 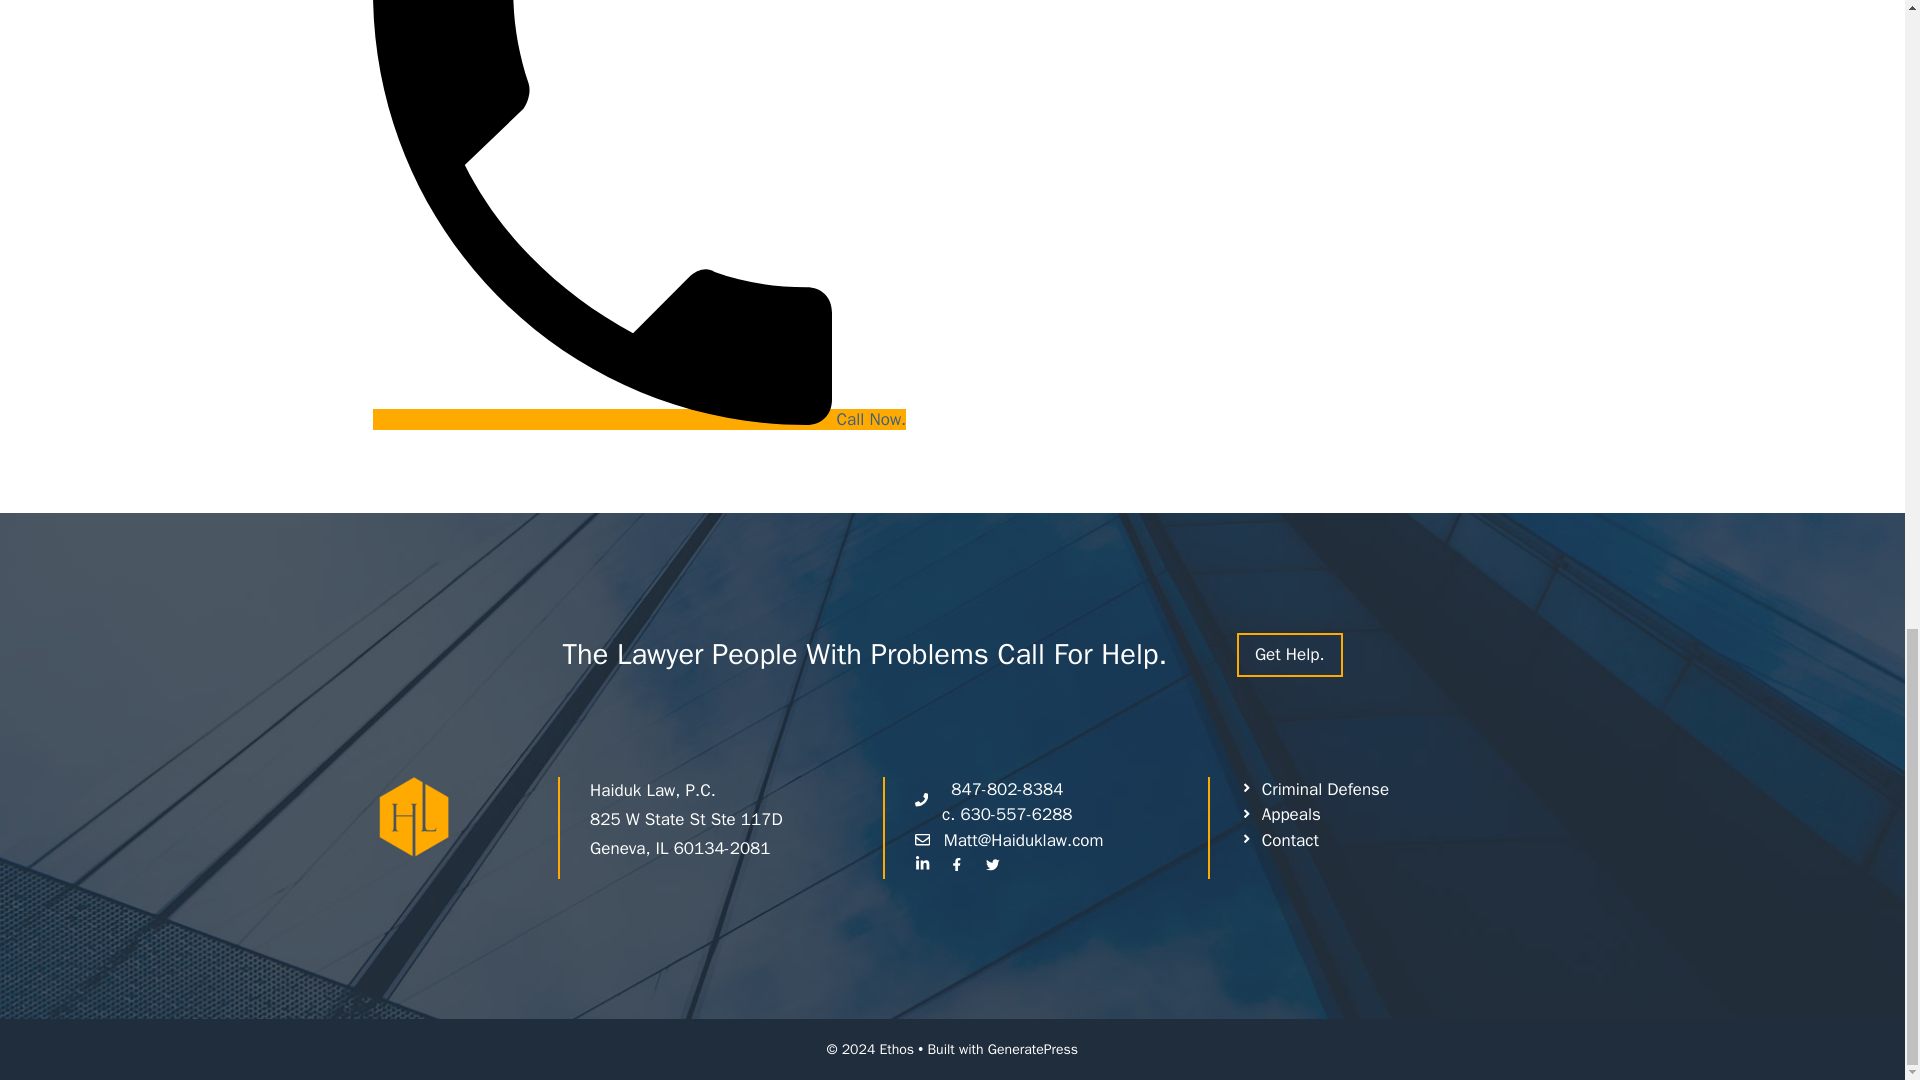 I want to click on Call Now., so click(x=1289, y=654).